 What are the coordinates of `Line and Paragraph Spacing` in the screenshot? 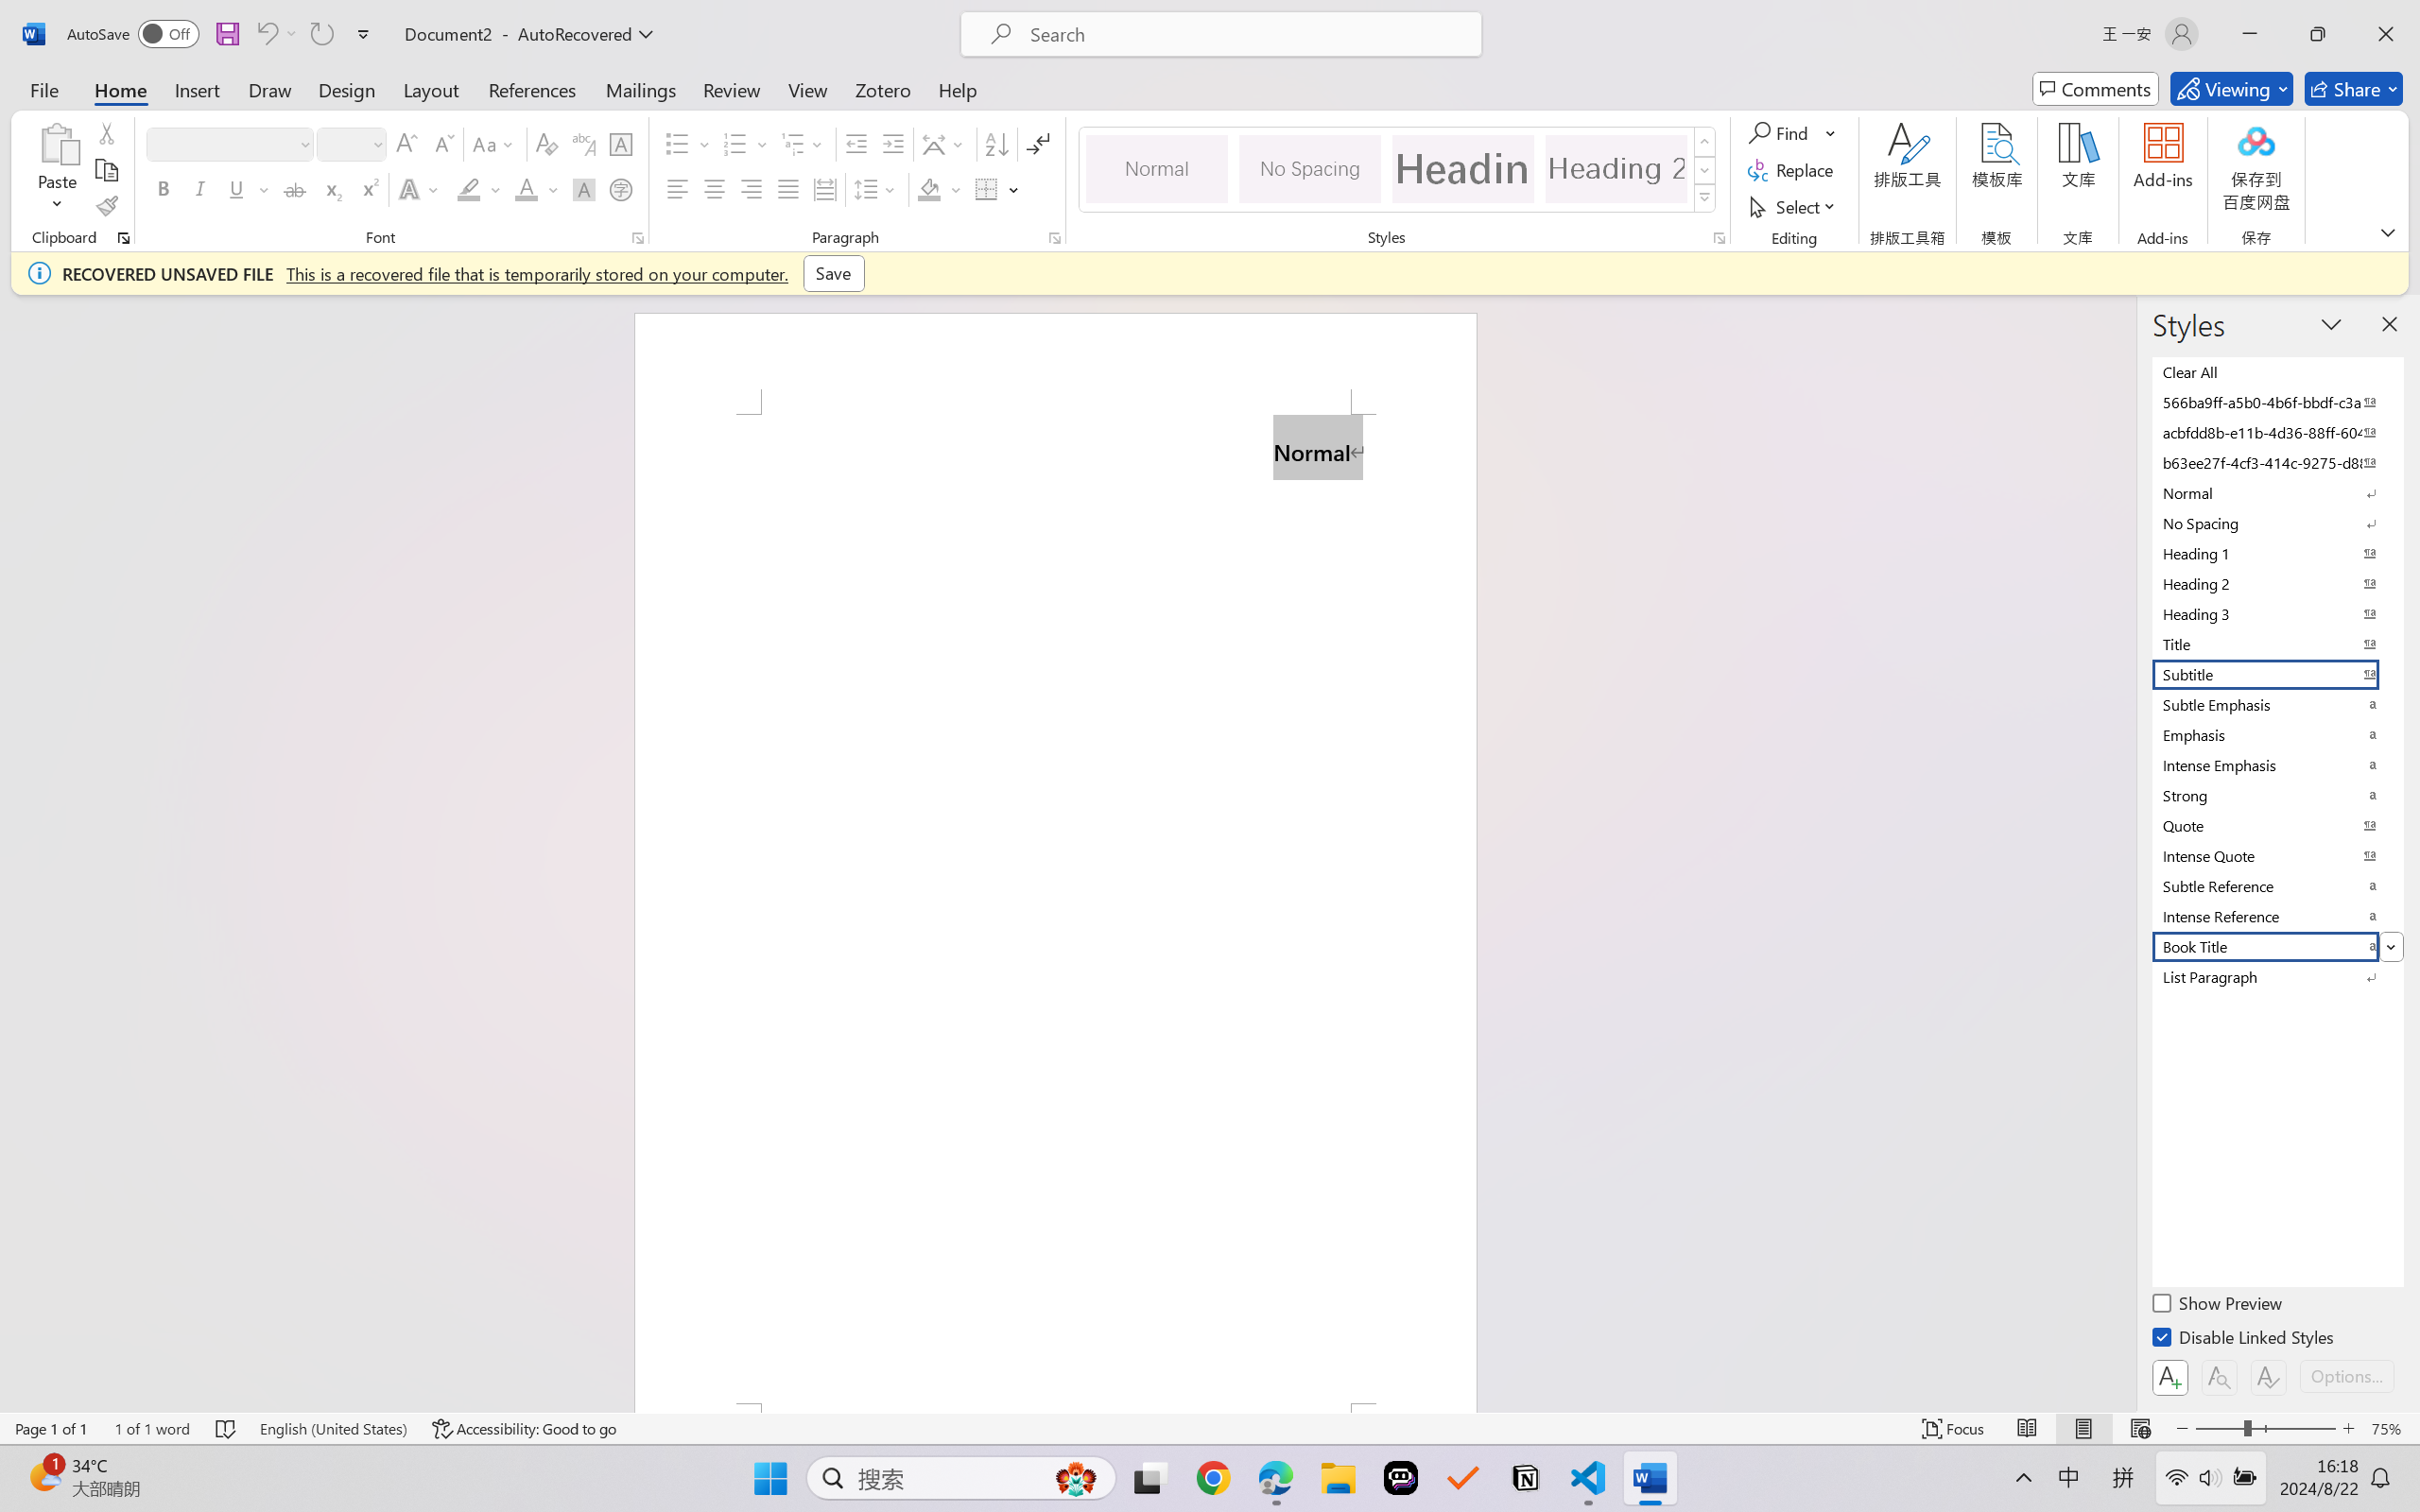 It's located at (877, 189).